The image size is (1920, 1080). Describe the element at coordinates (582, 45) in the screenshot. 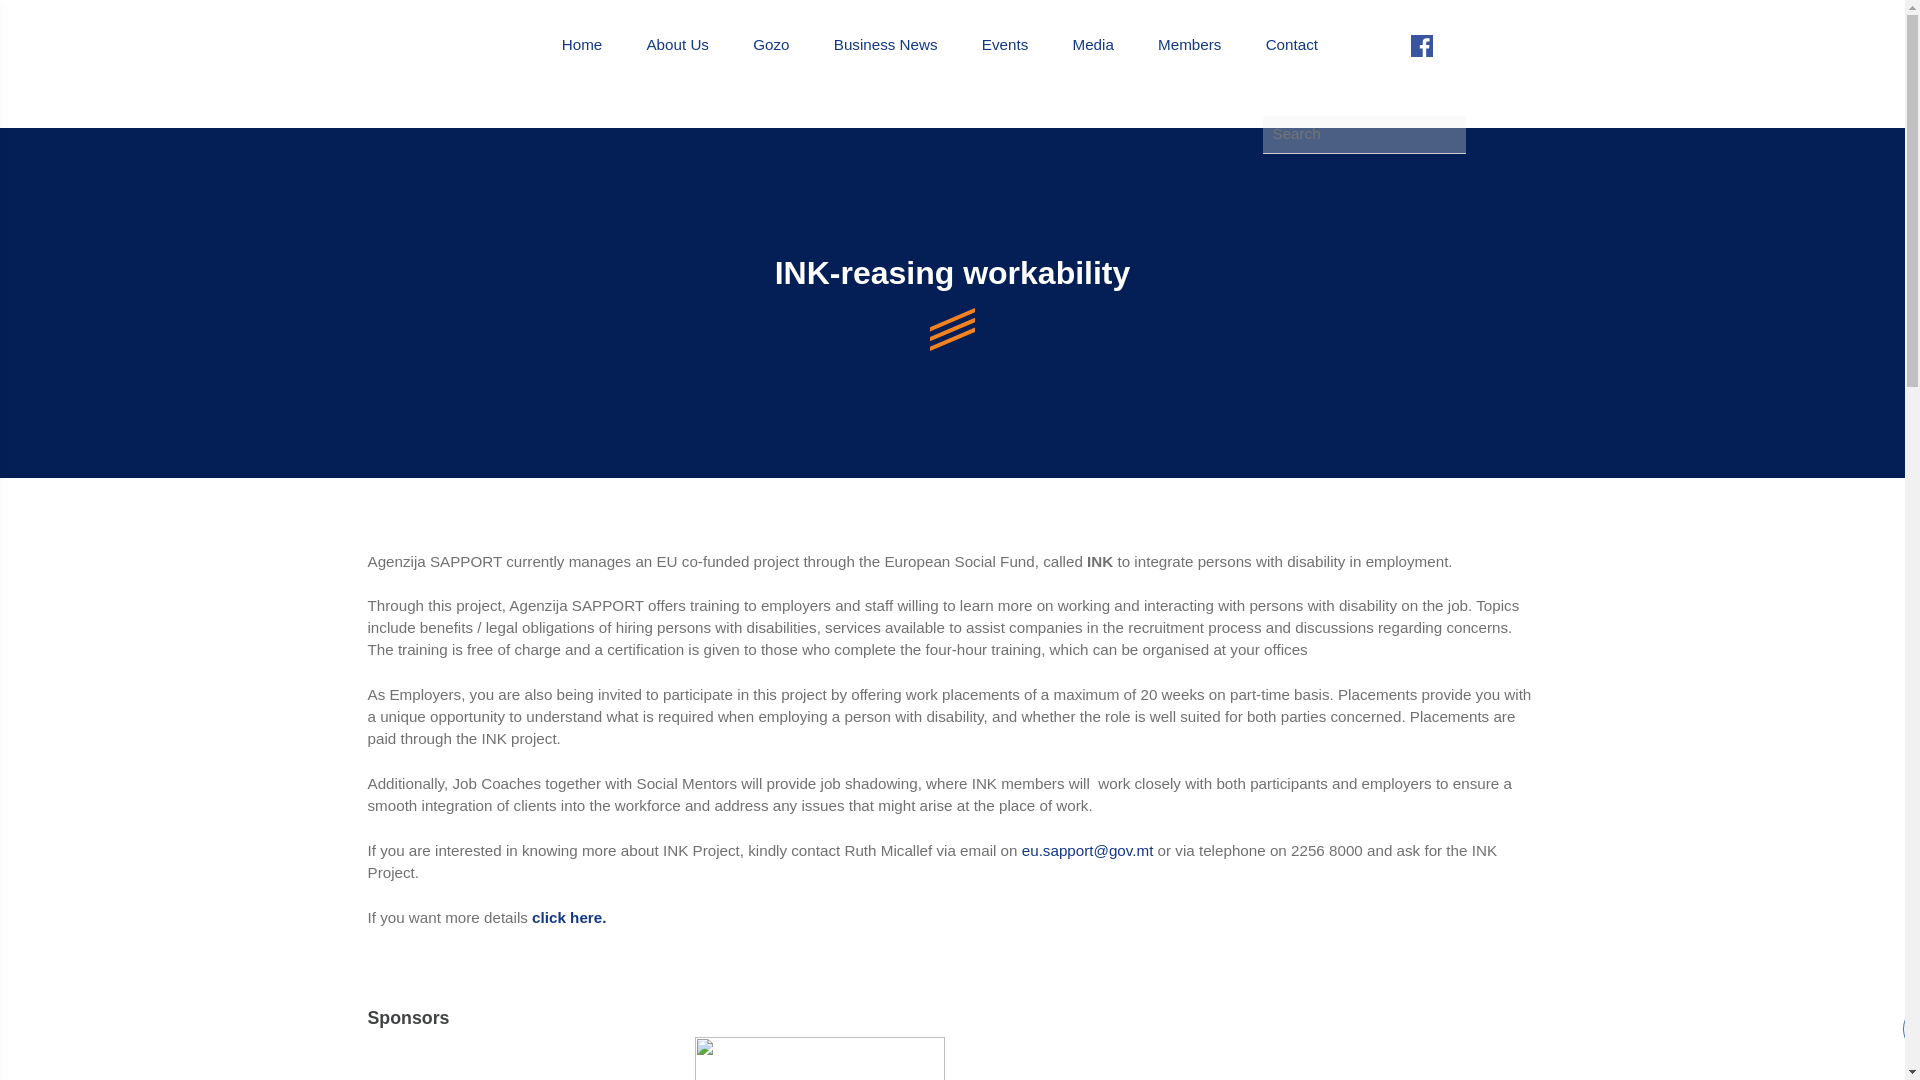

I see `Home` at that location.